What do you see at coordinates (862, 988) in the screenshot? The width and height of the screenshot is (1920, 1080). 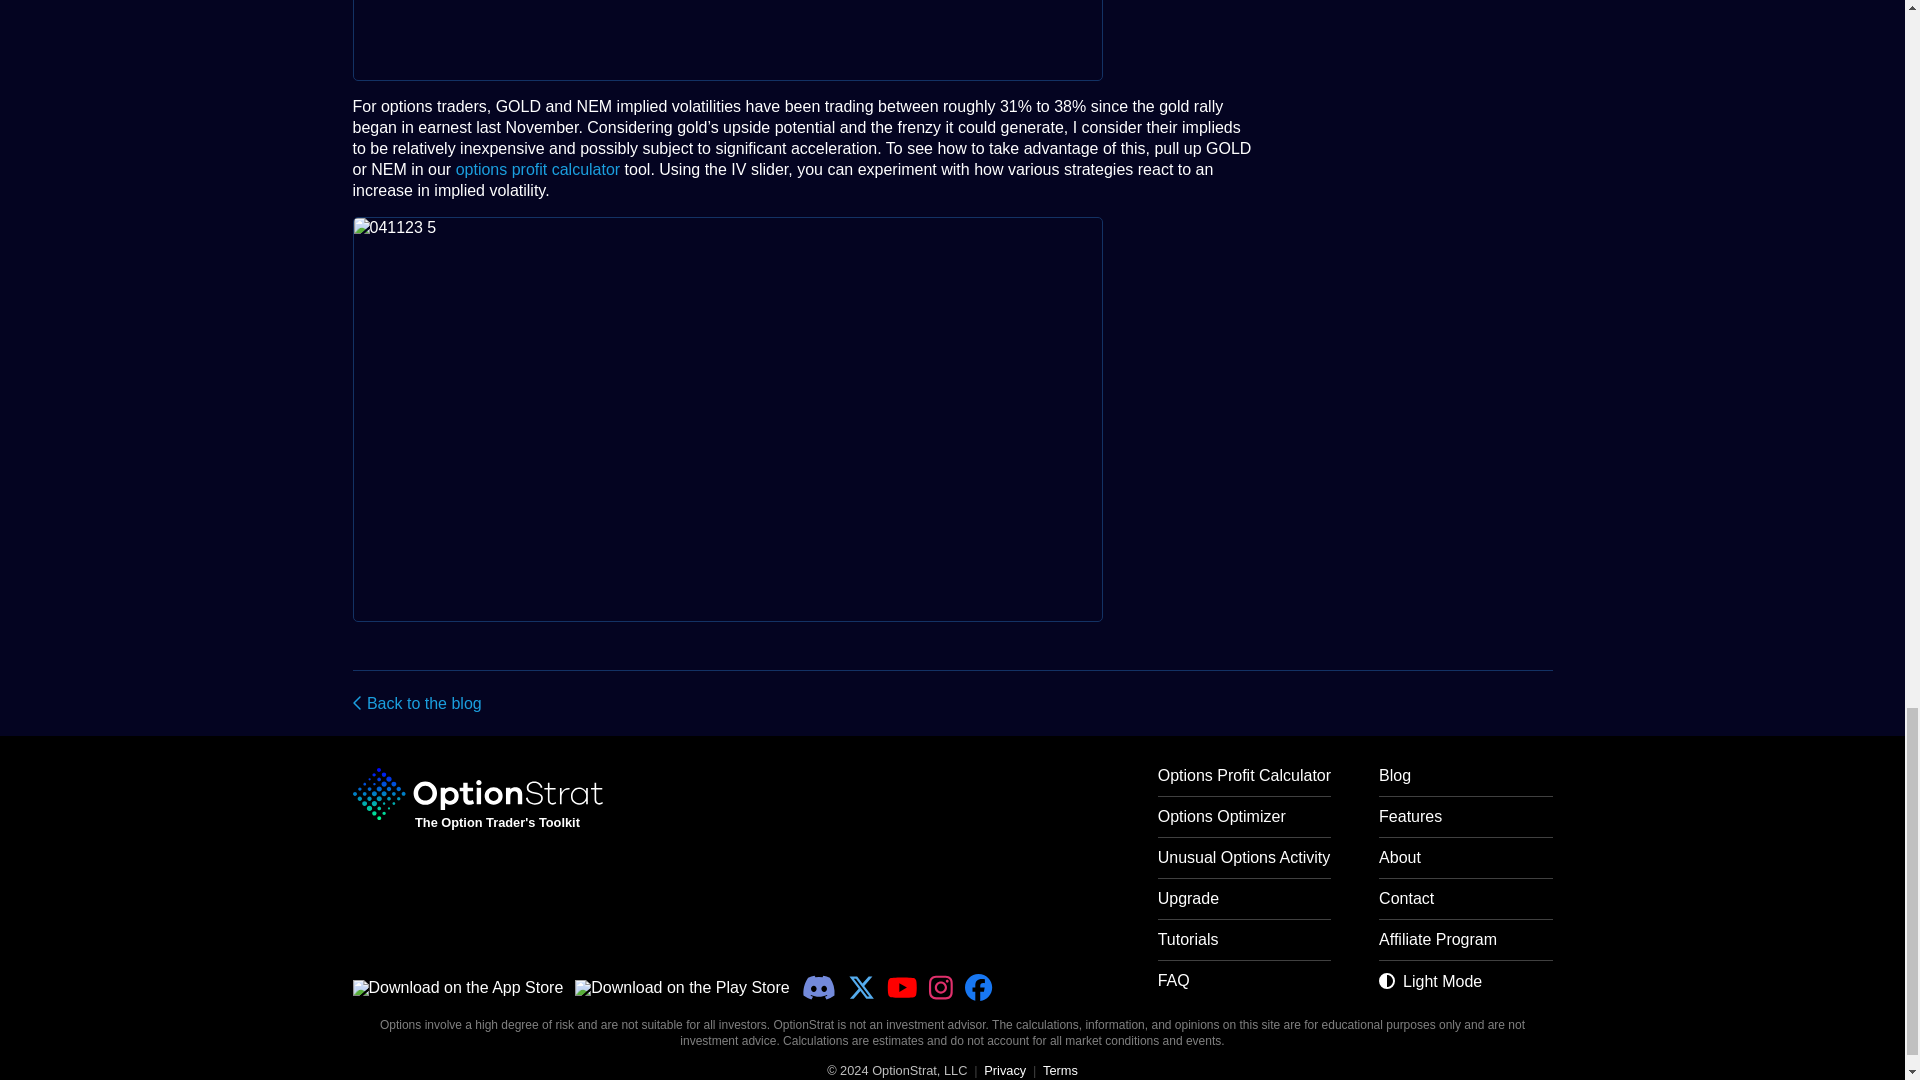 I see `Follow us on X` at bounding box center [862, 988].